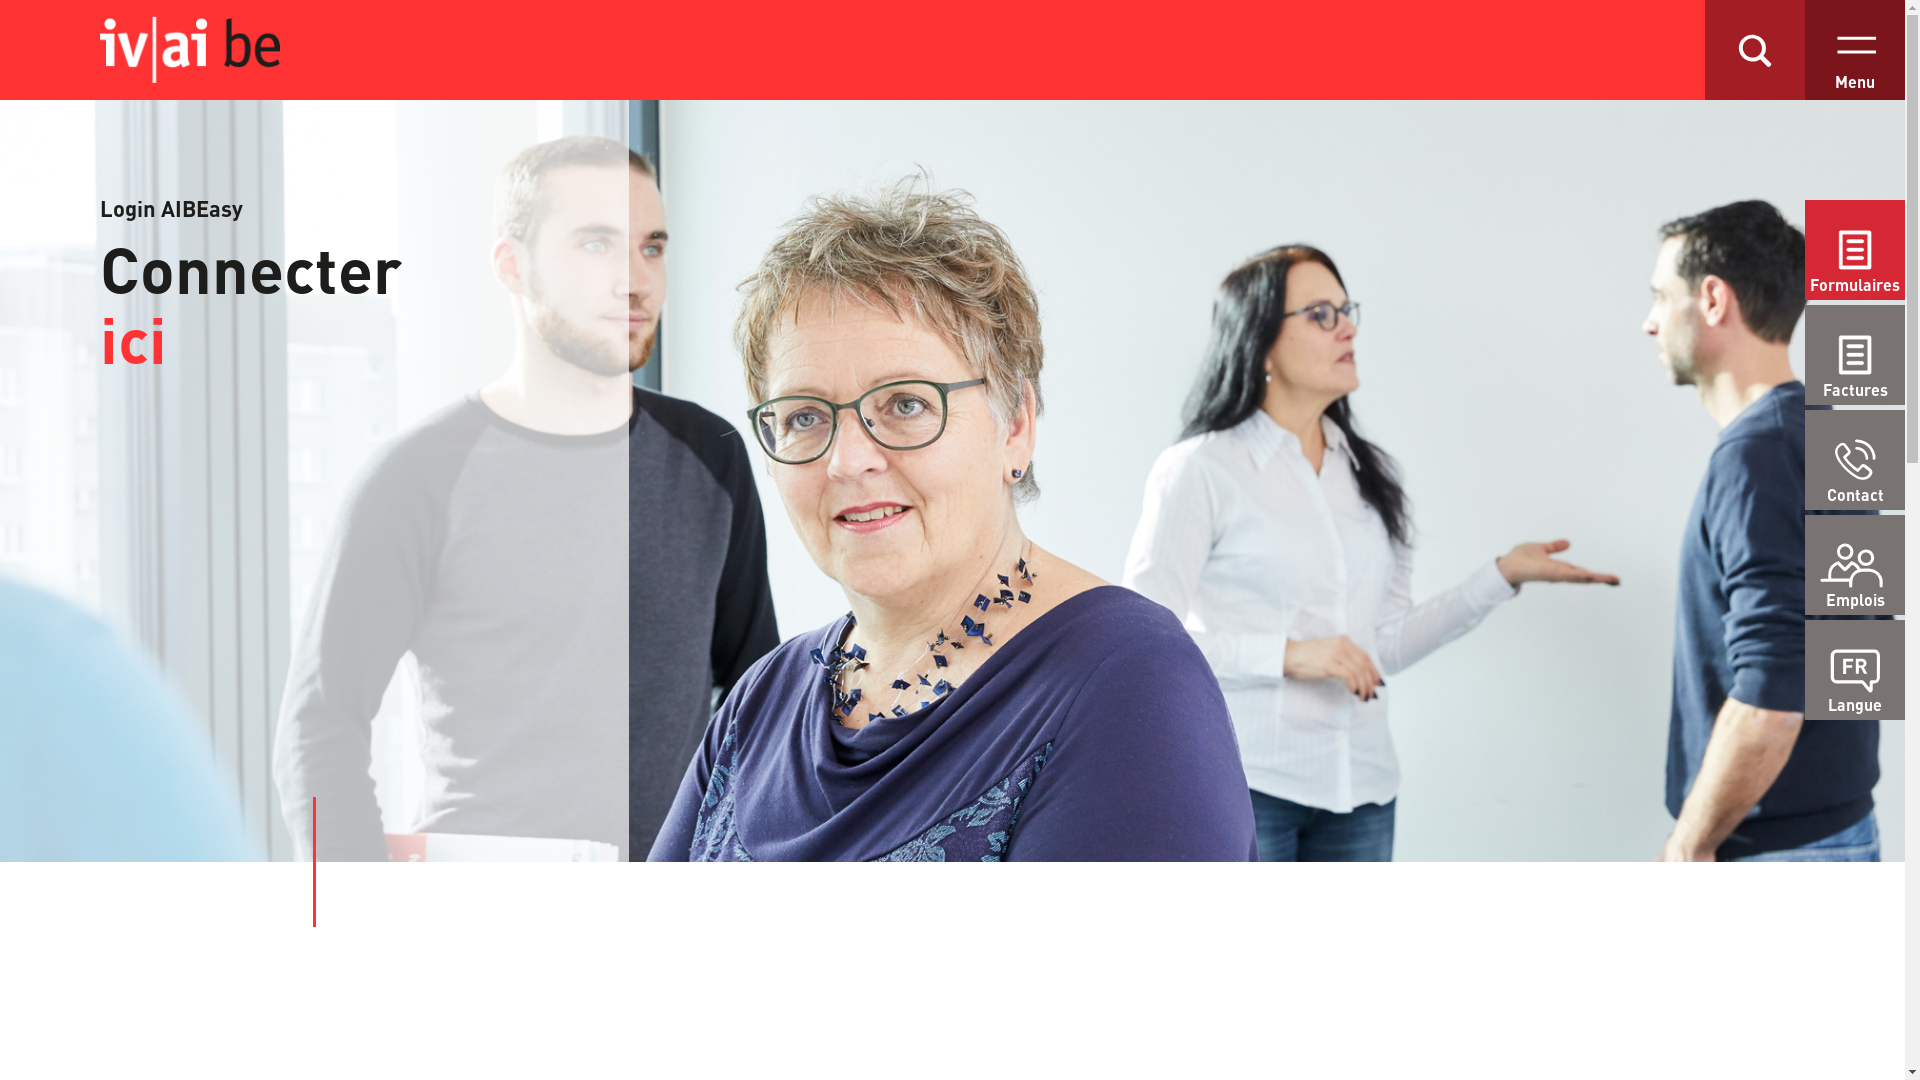  I want to click on Contact, so click(1855, 460).